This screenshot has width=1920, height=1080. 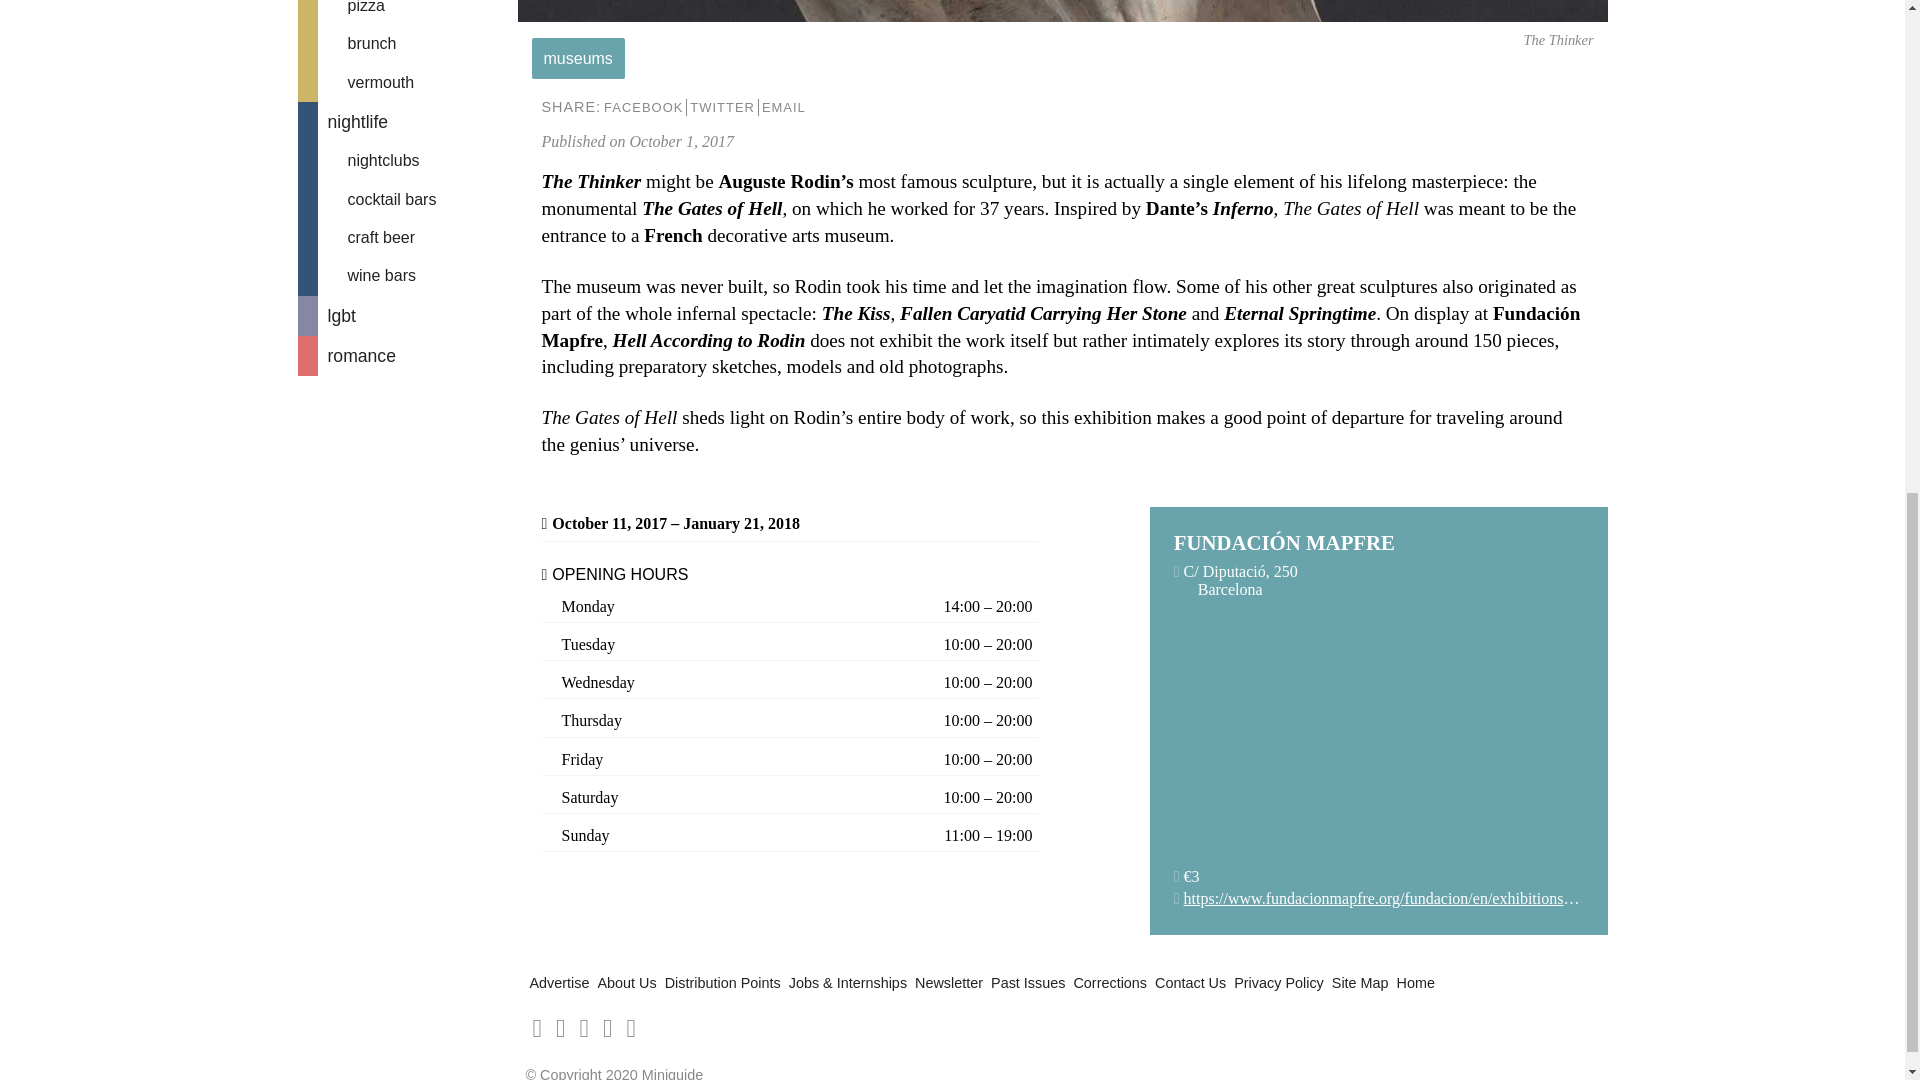 What do you see at coordinates (408, 160) in the screenshot?
I see `nightclubs` at bounding box center [408, 160].